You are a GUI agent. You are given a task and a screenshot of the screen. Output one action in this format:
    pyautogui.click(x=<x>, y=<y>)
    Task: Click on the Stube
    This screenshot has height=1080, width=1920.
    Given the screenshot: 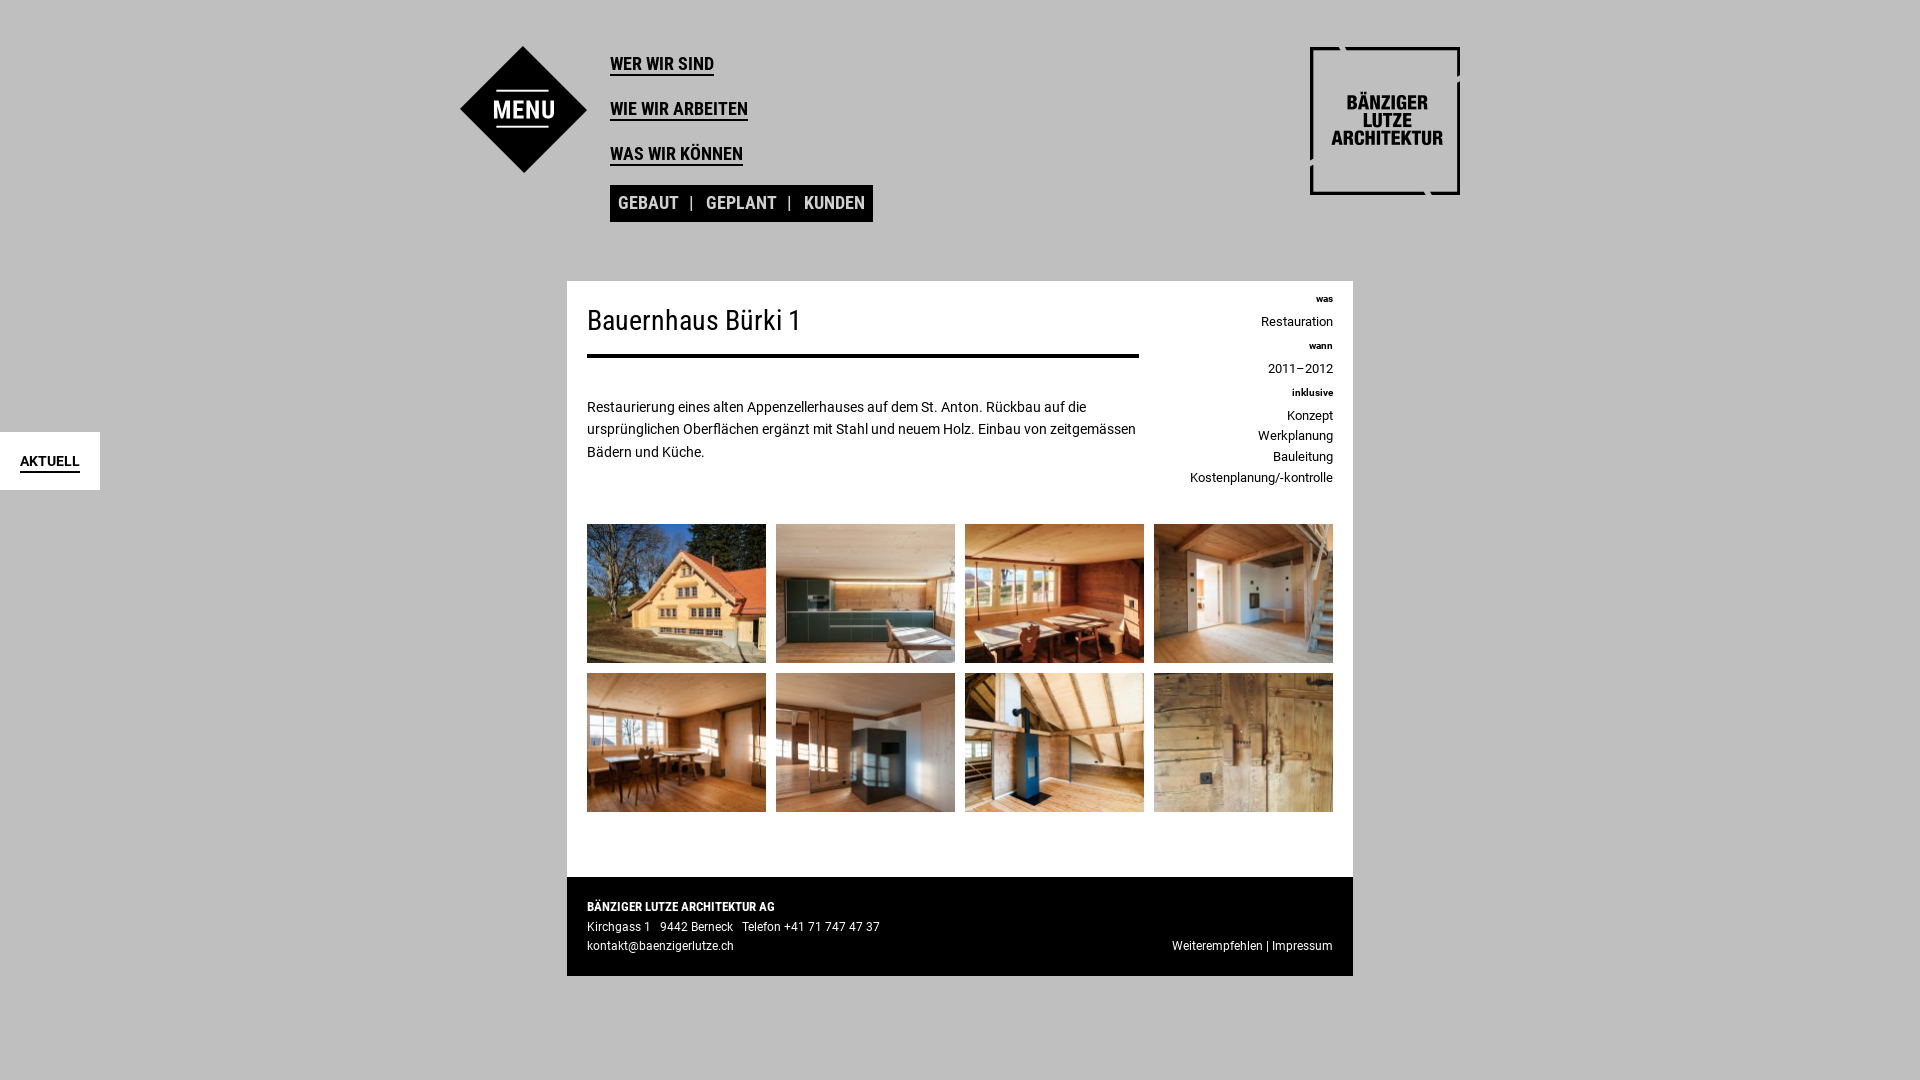 What is the action you would take?
    pyautogui.click(x=1054, y=592)
    